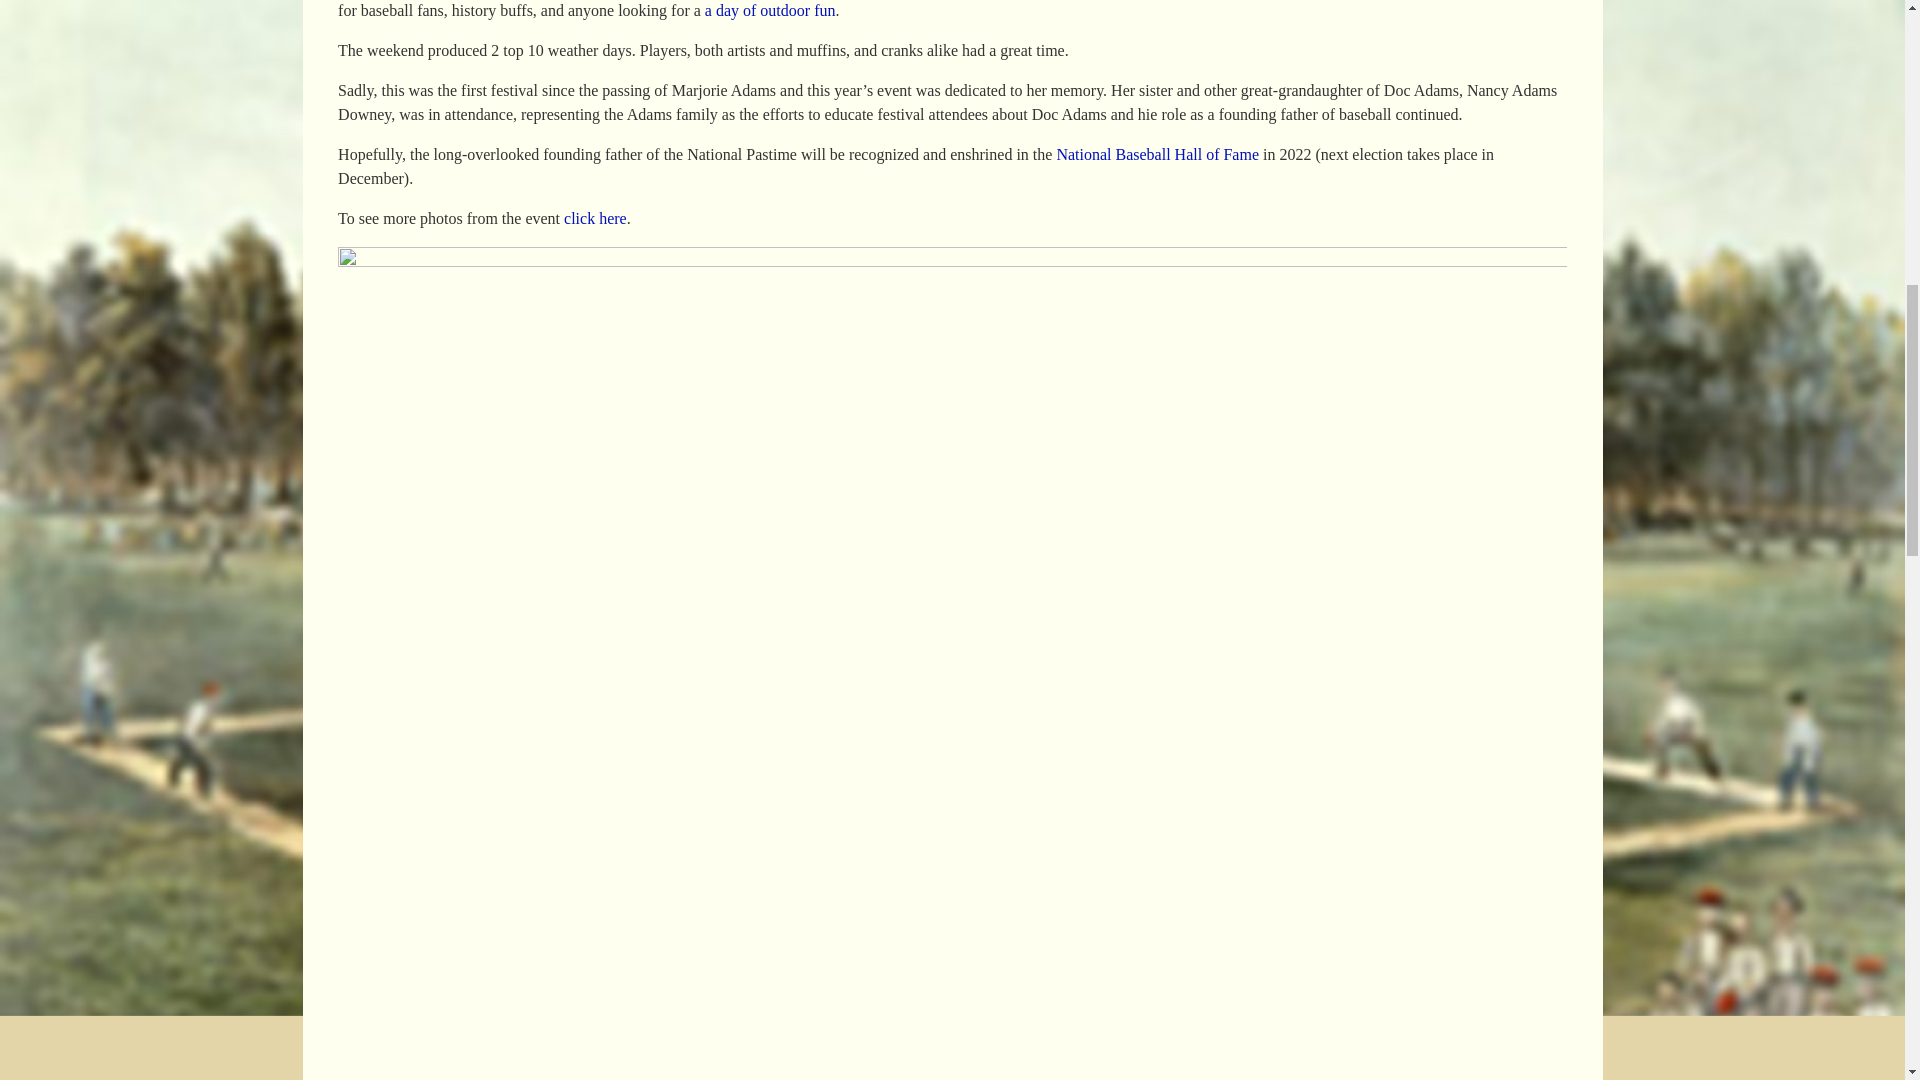  What do you see at coordinates (596, 218) in the screenshot?
I see `click here` at bounding box center [596, 218].